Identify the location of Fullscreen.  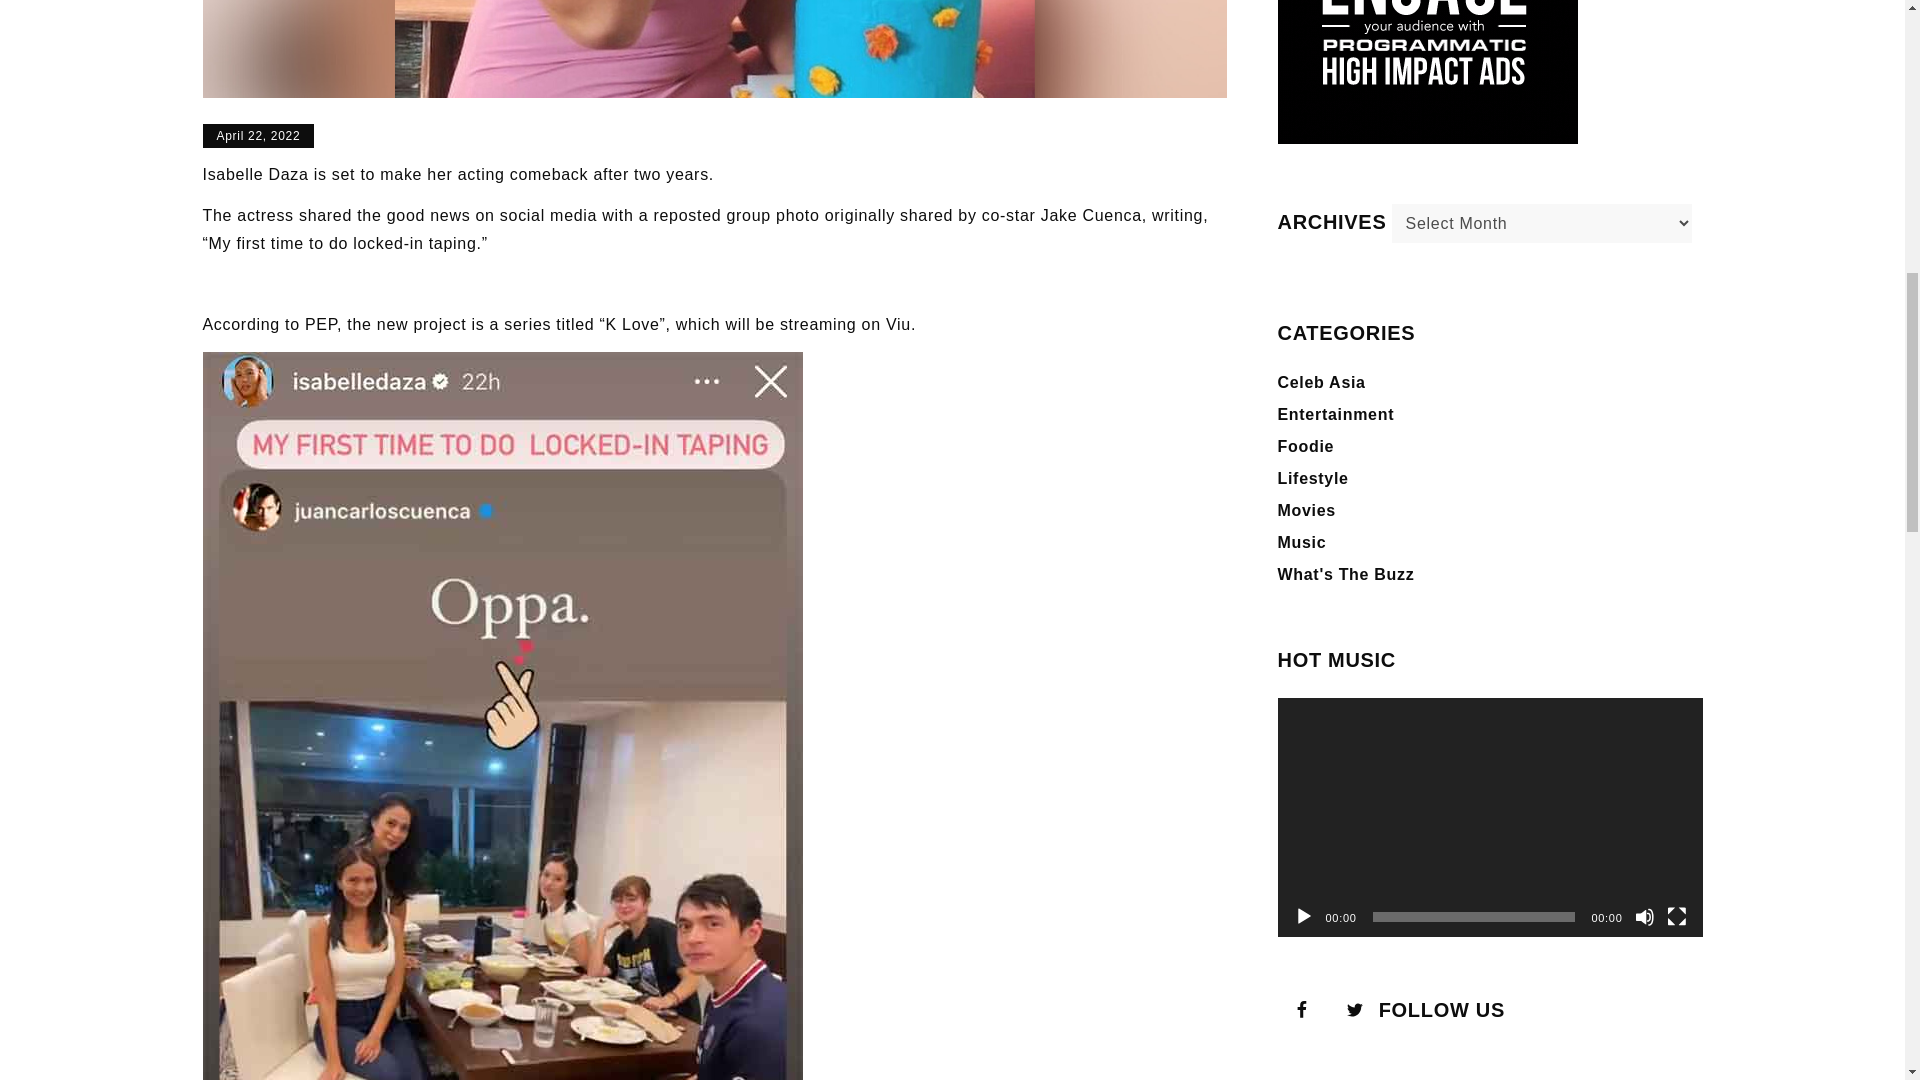
(1676, 916).